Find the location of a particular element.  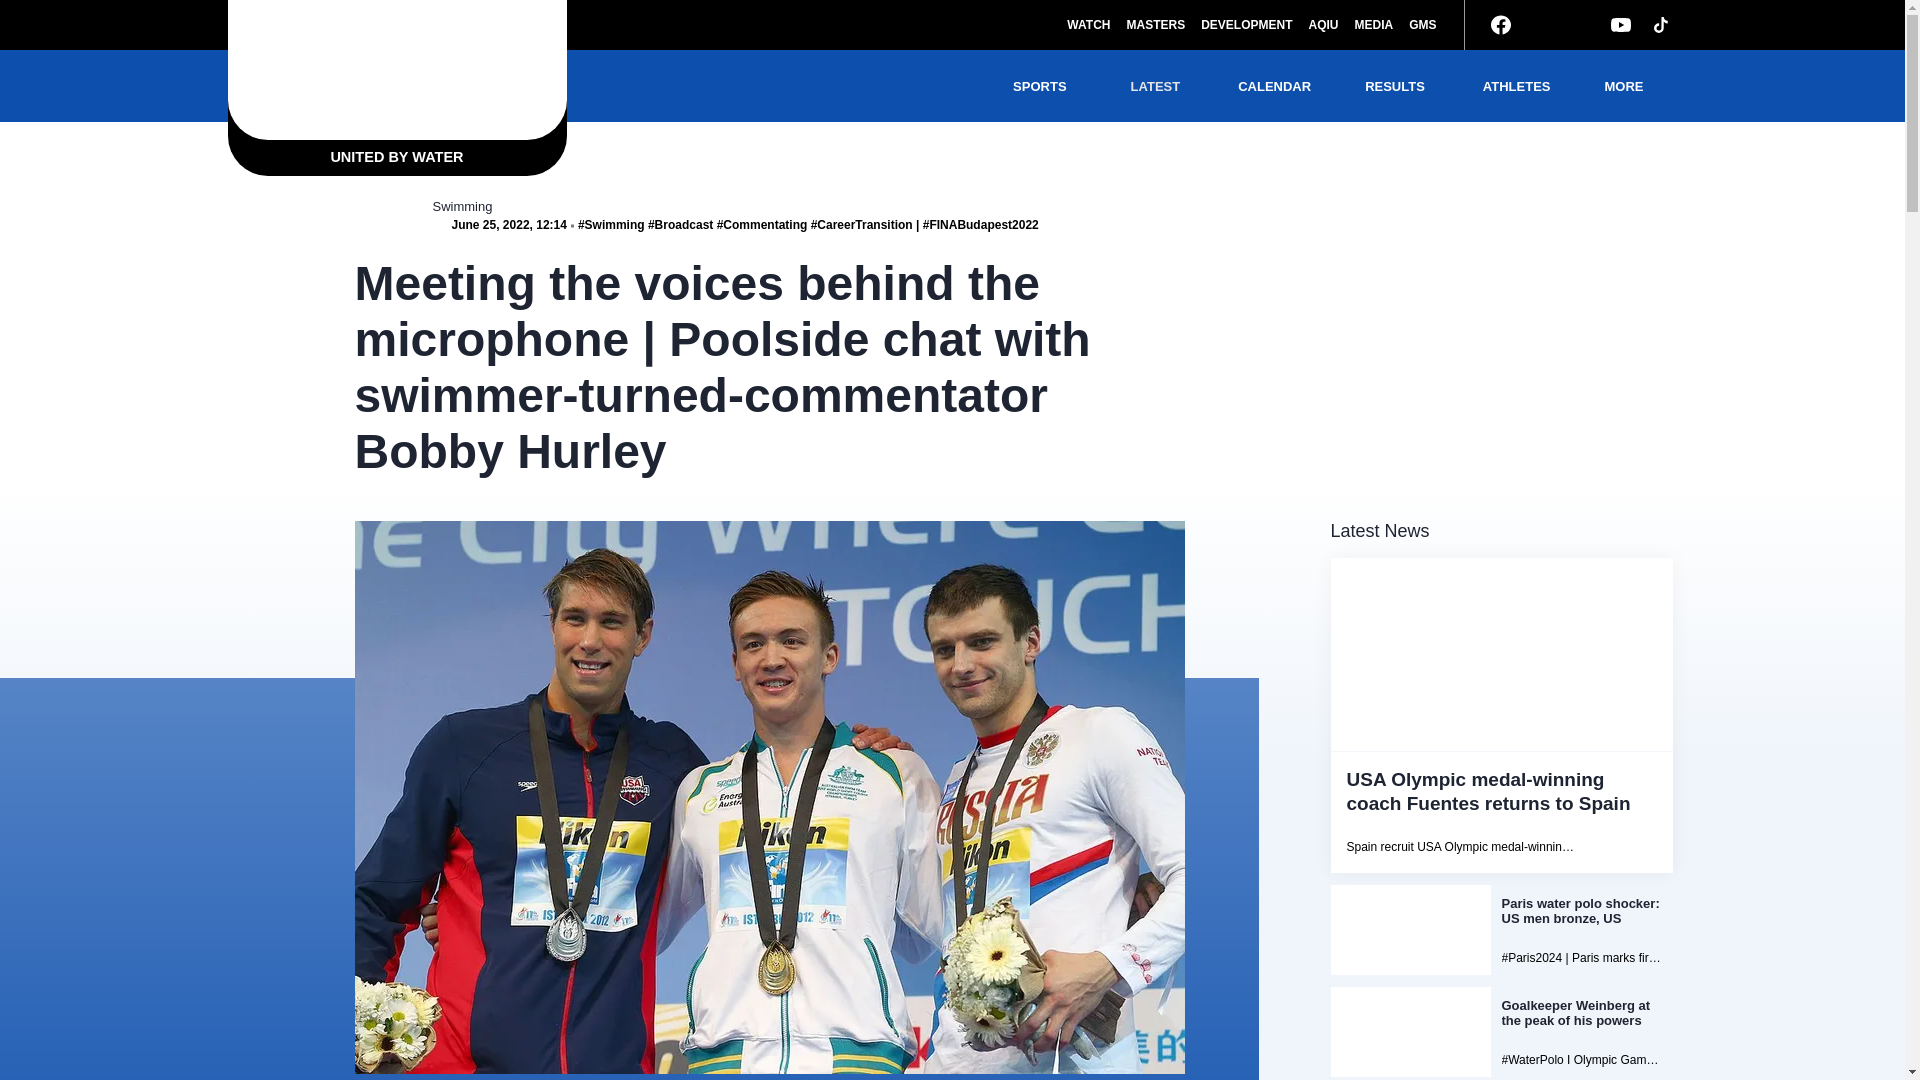

SPORTS is located at coordinates (1042, 86).